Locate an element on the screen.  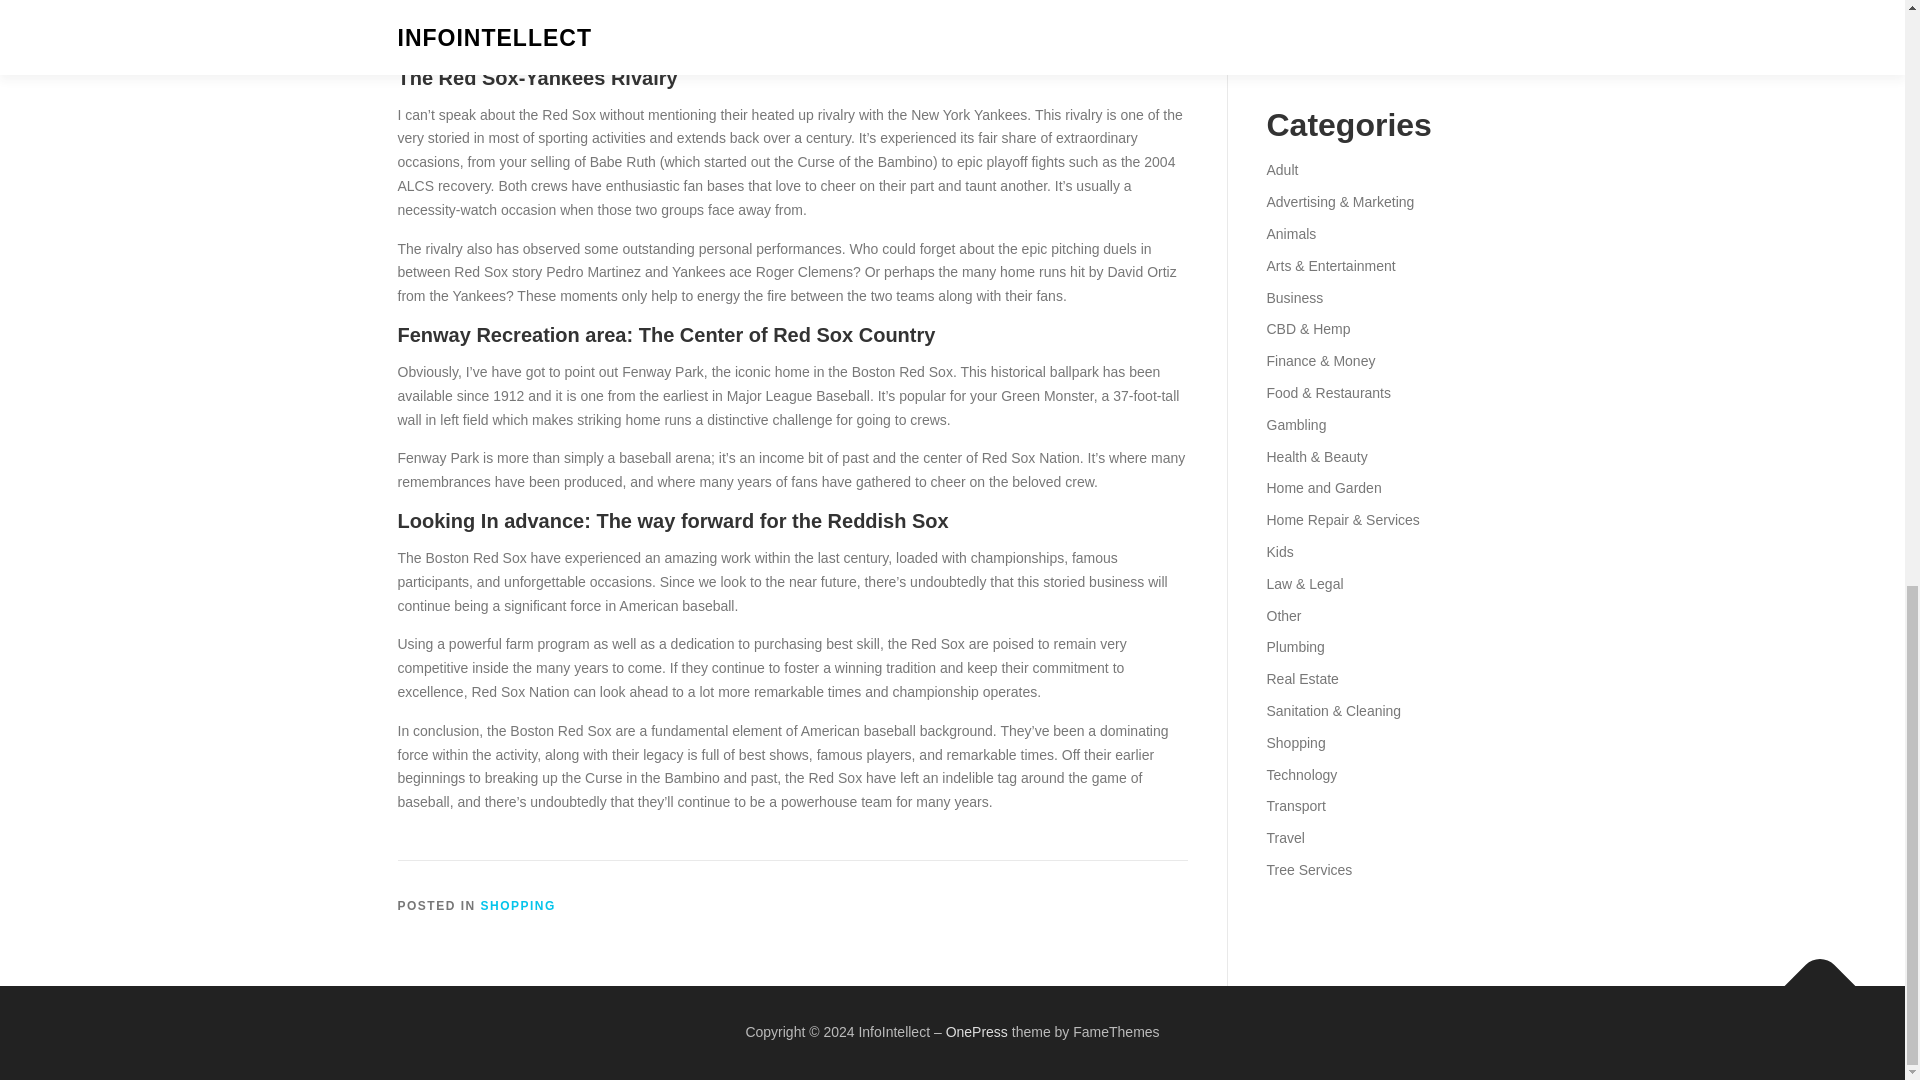
Back To Top is located at coordinates (1810, 976).